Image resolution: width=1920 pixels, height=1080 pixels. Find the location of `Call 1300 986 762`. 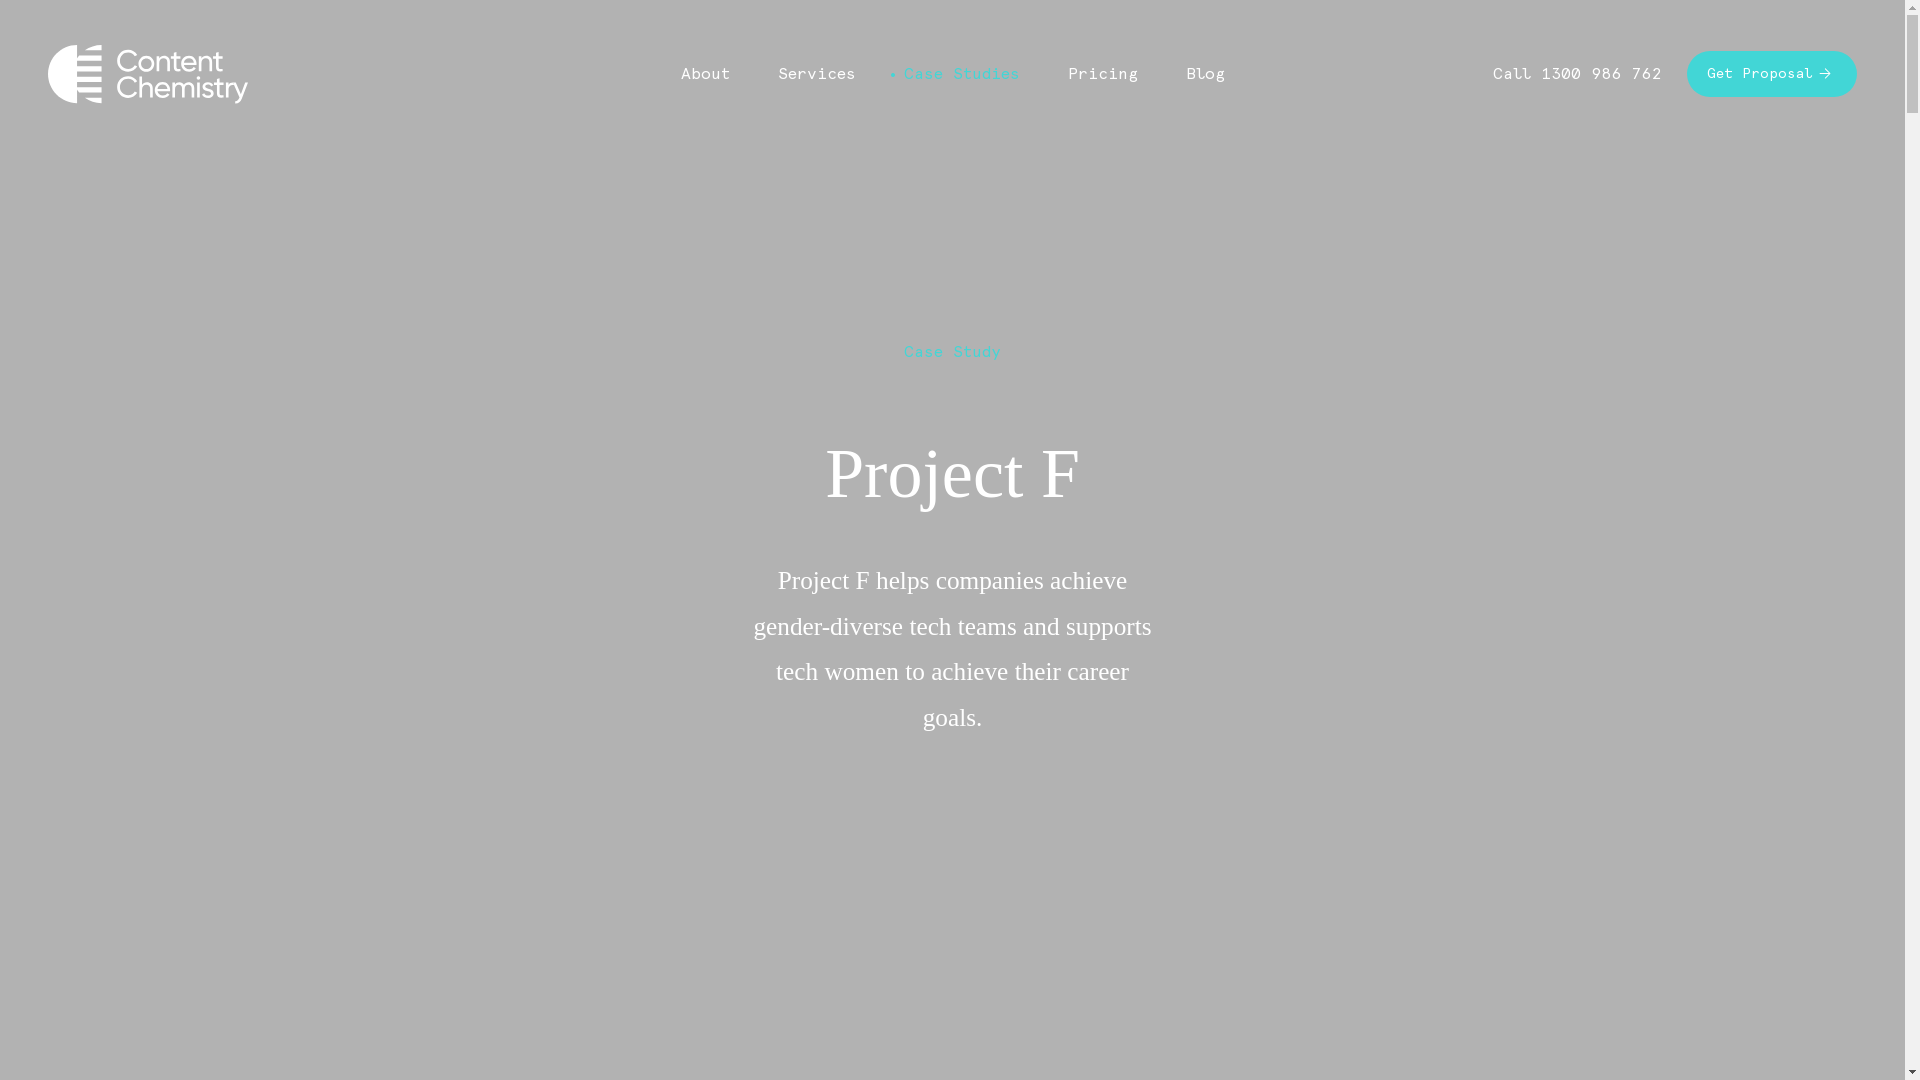

Call 1300 986 762 is located at coordinates (1577, 74).